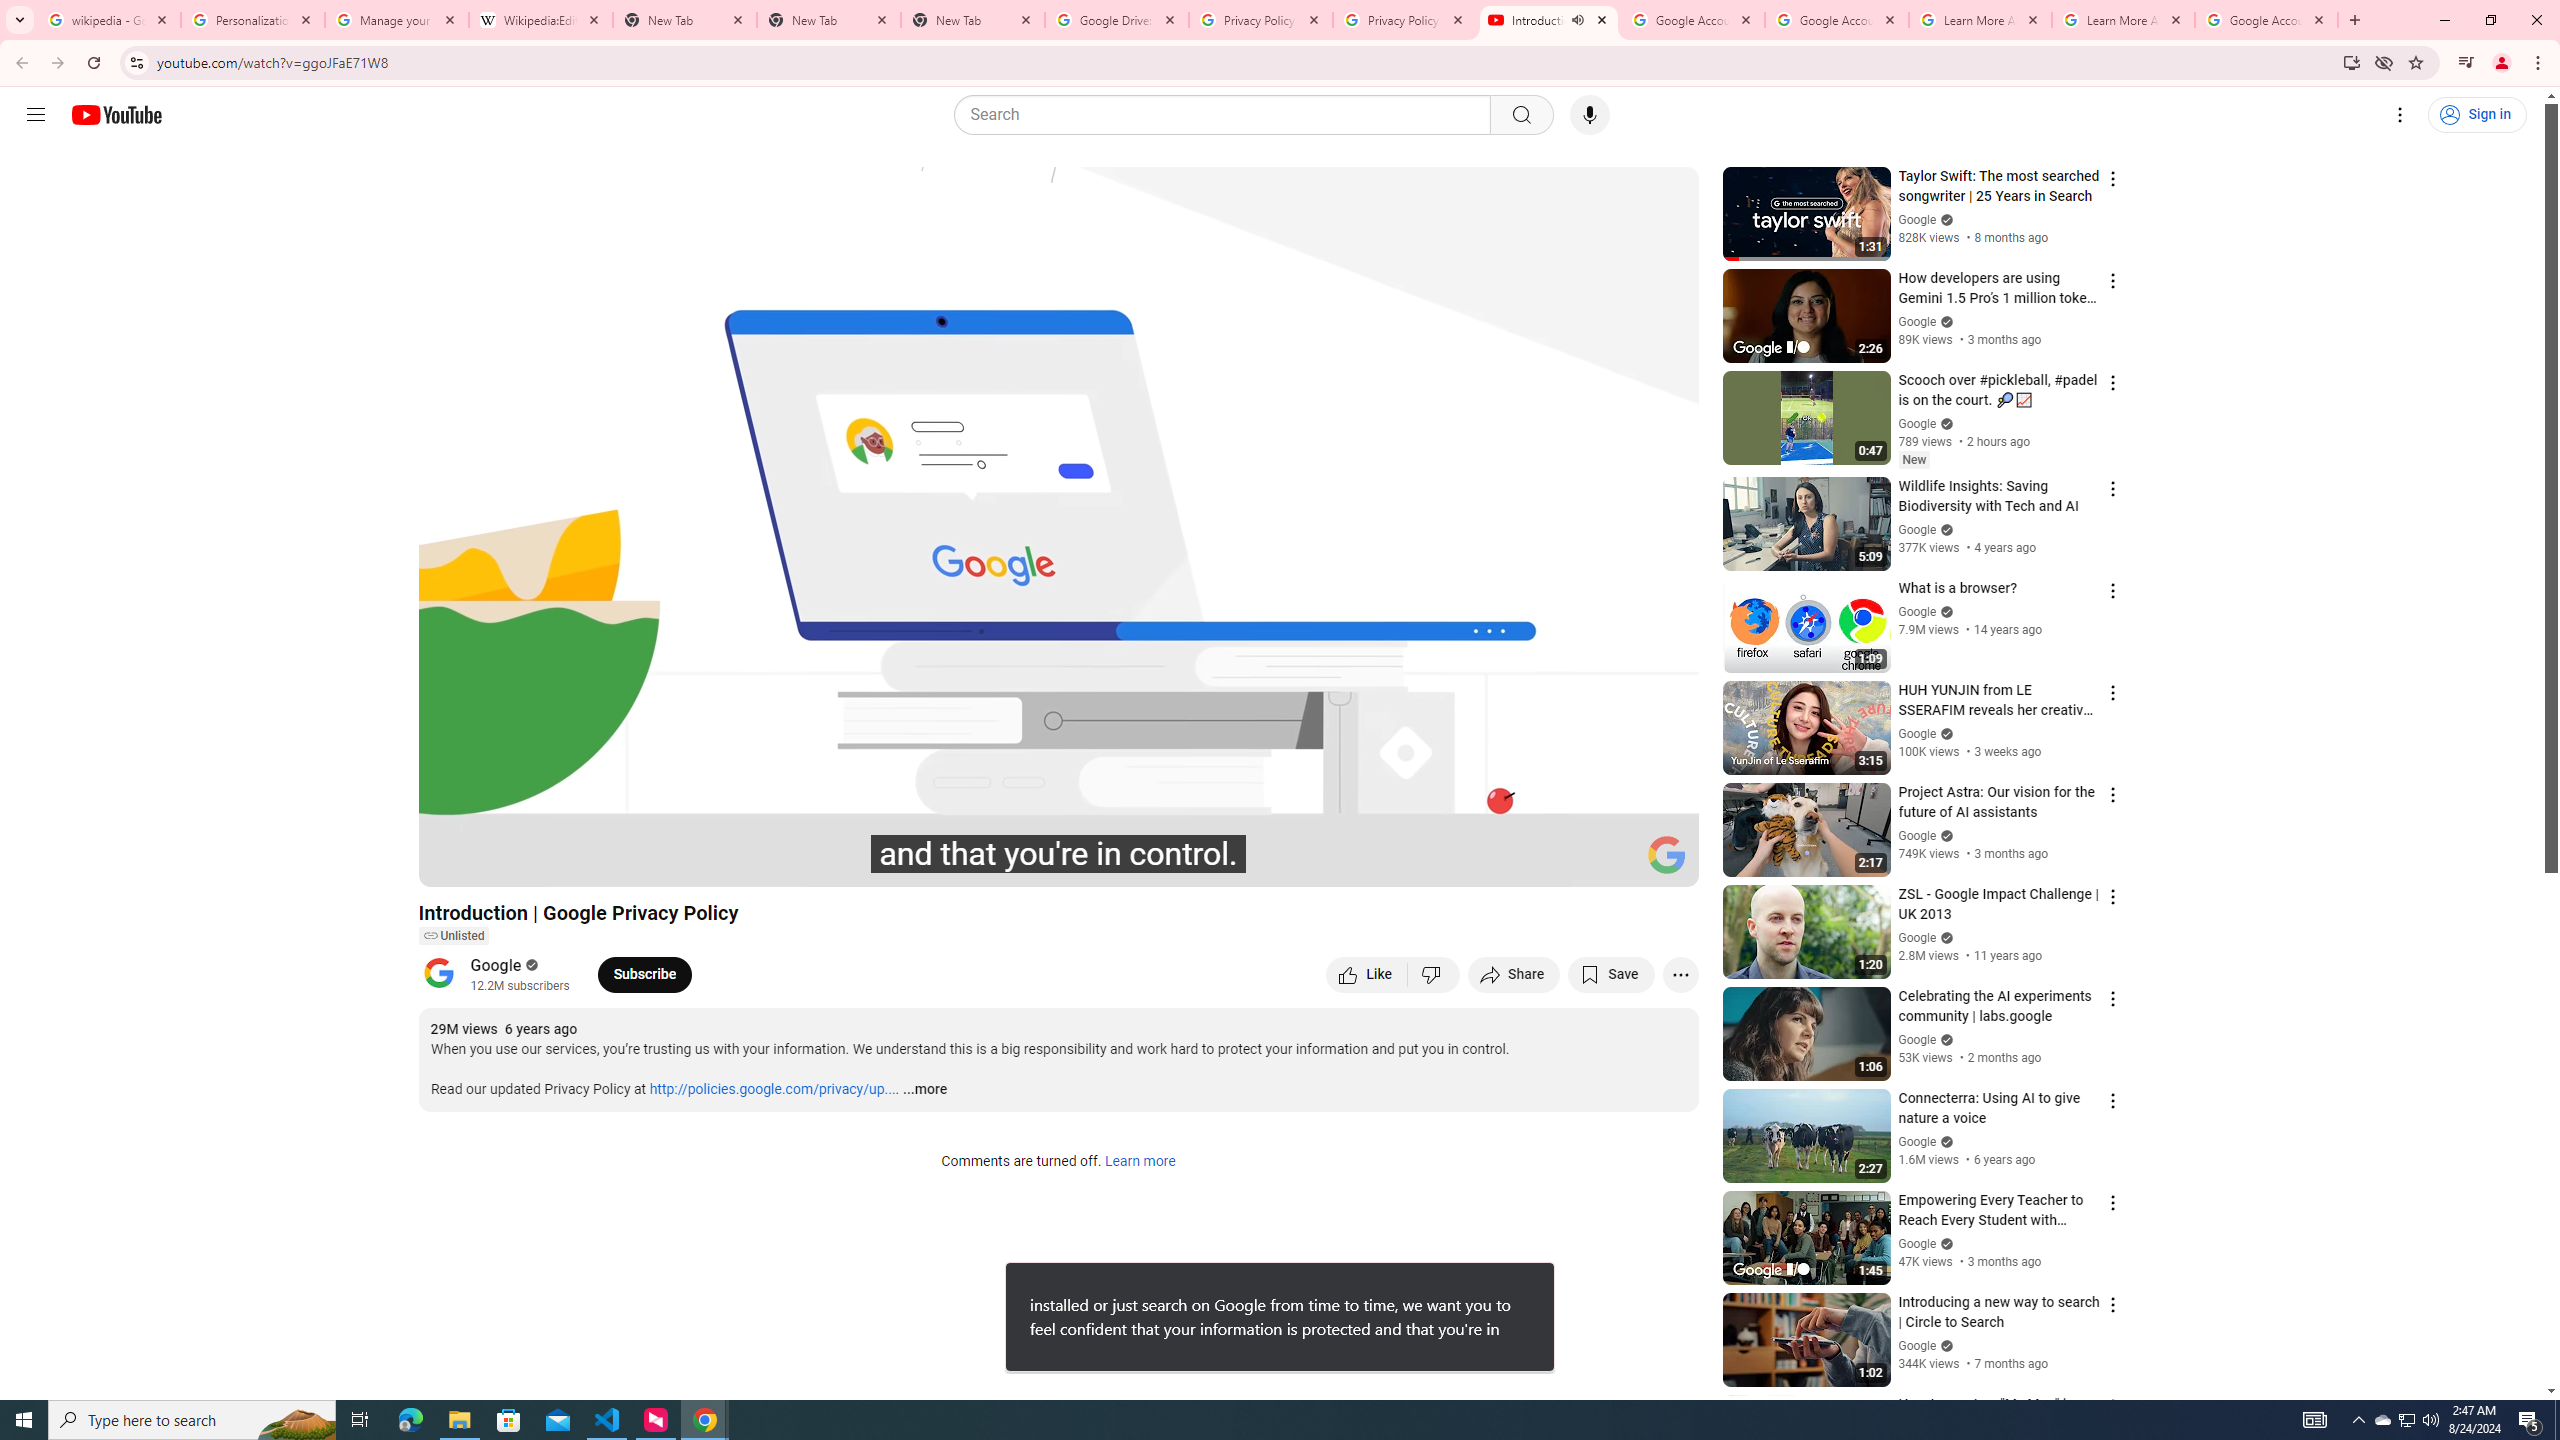  What do you see at coordinates (1590, 115) in the screenshot?
I see `Search with your voice` at bounding box center [1590, 115].